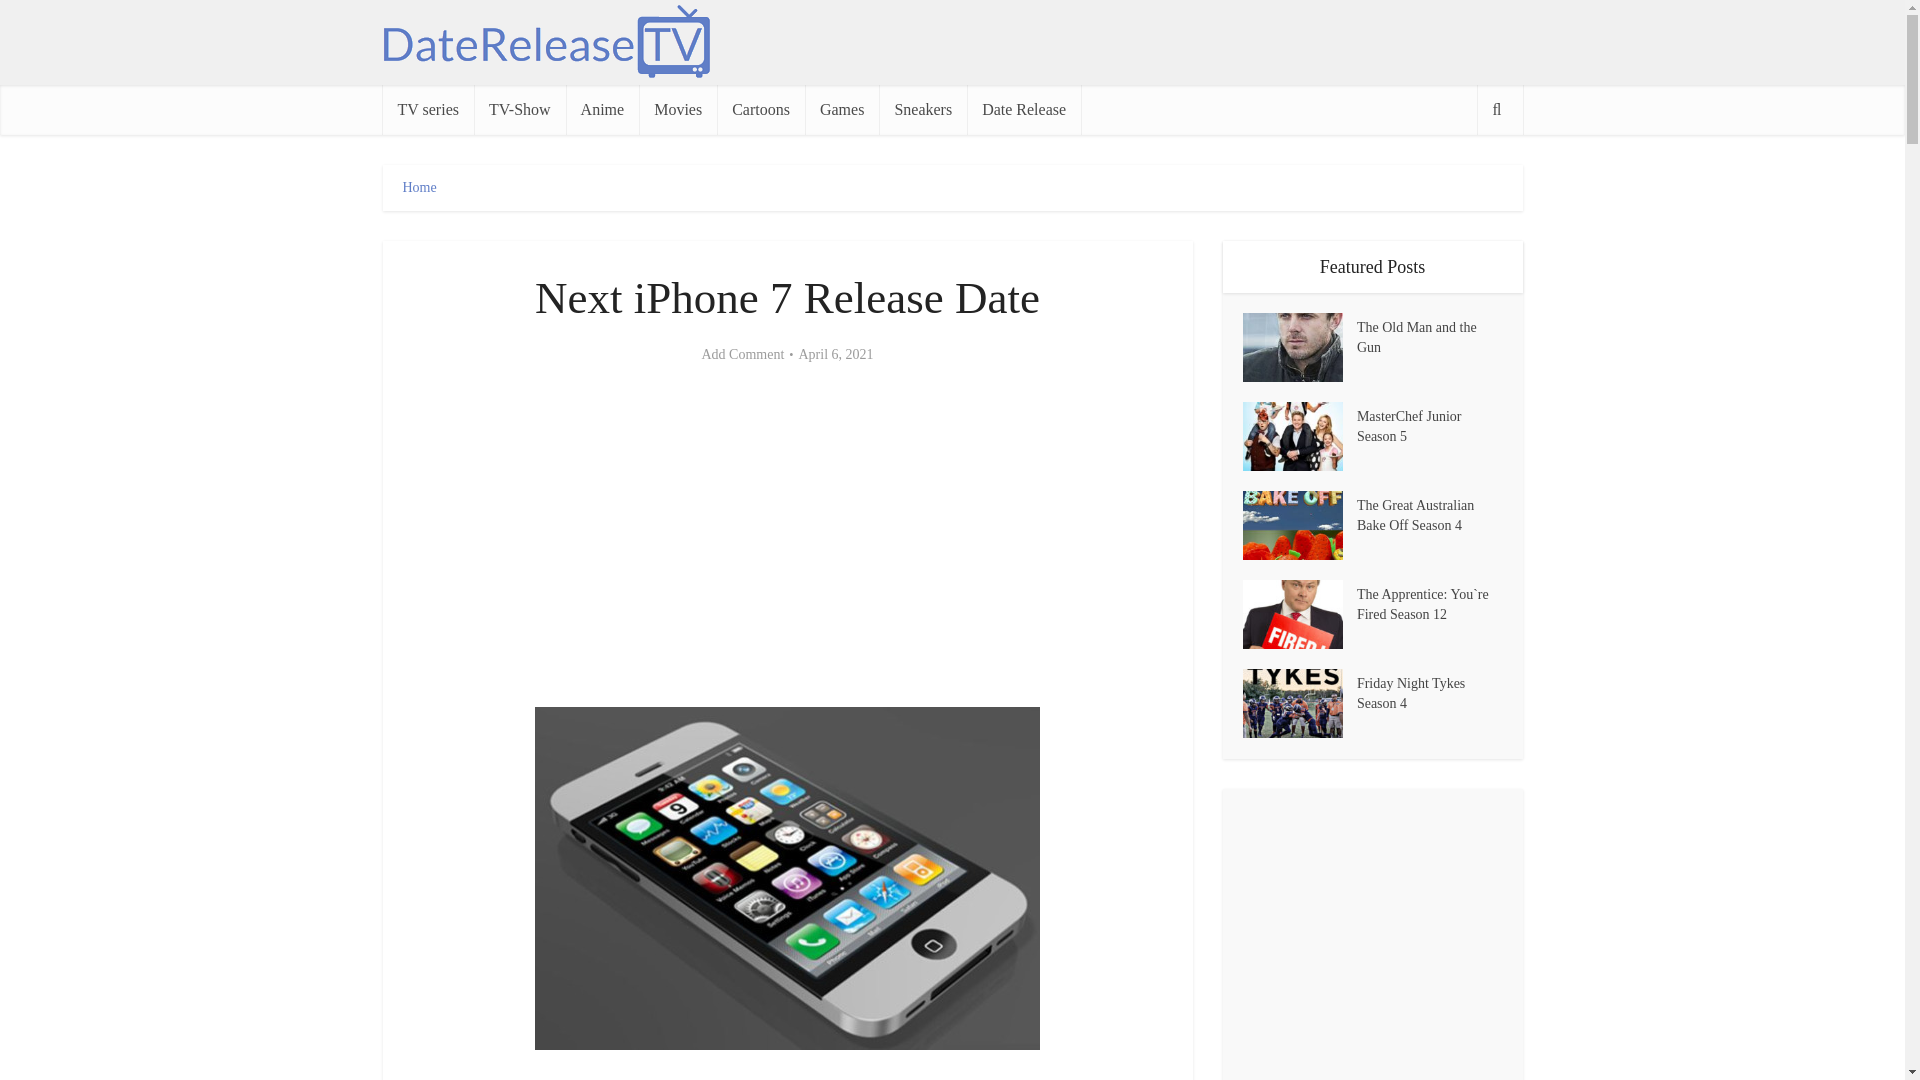  What do you see at coordinates (520, 110) in the screenshot?
I see `TV-Show` at bounding box center [520, 110].